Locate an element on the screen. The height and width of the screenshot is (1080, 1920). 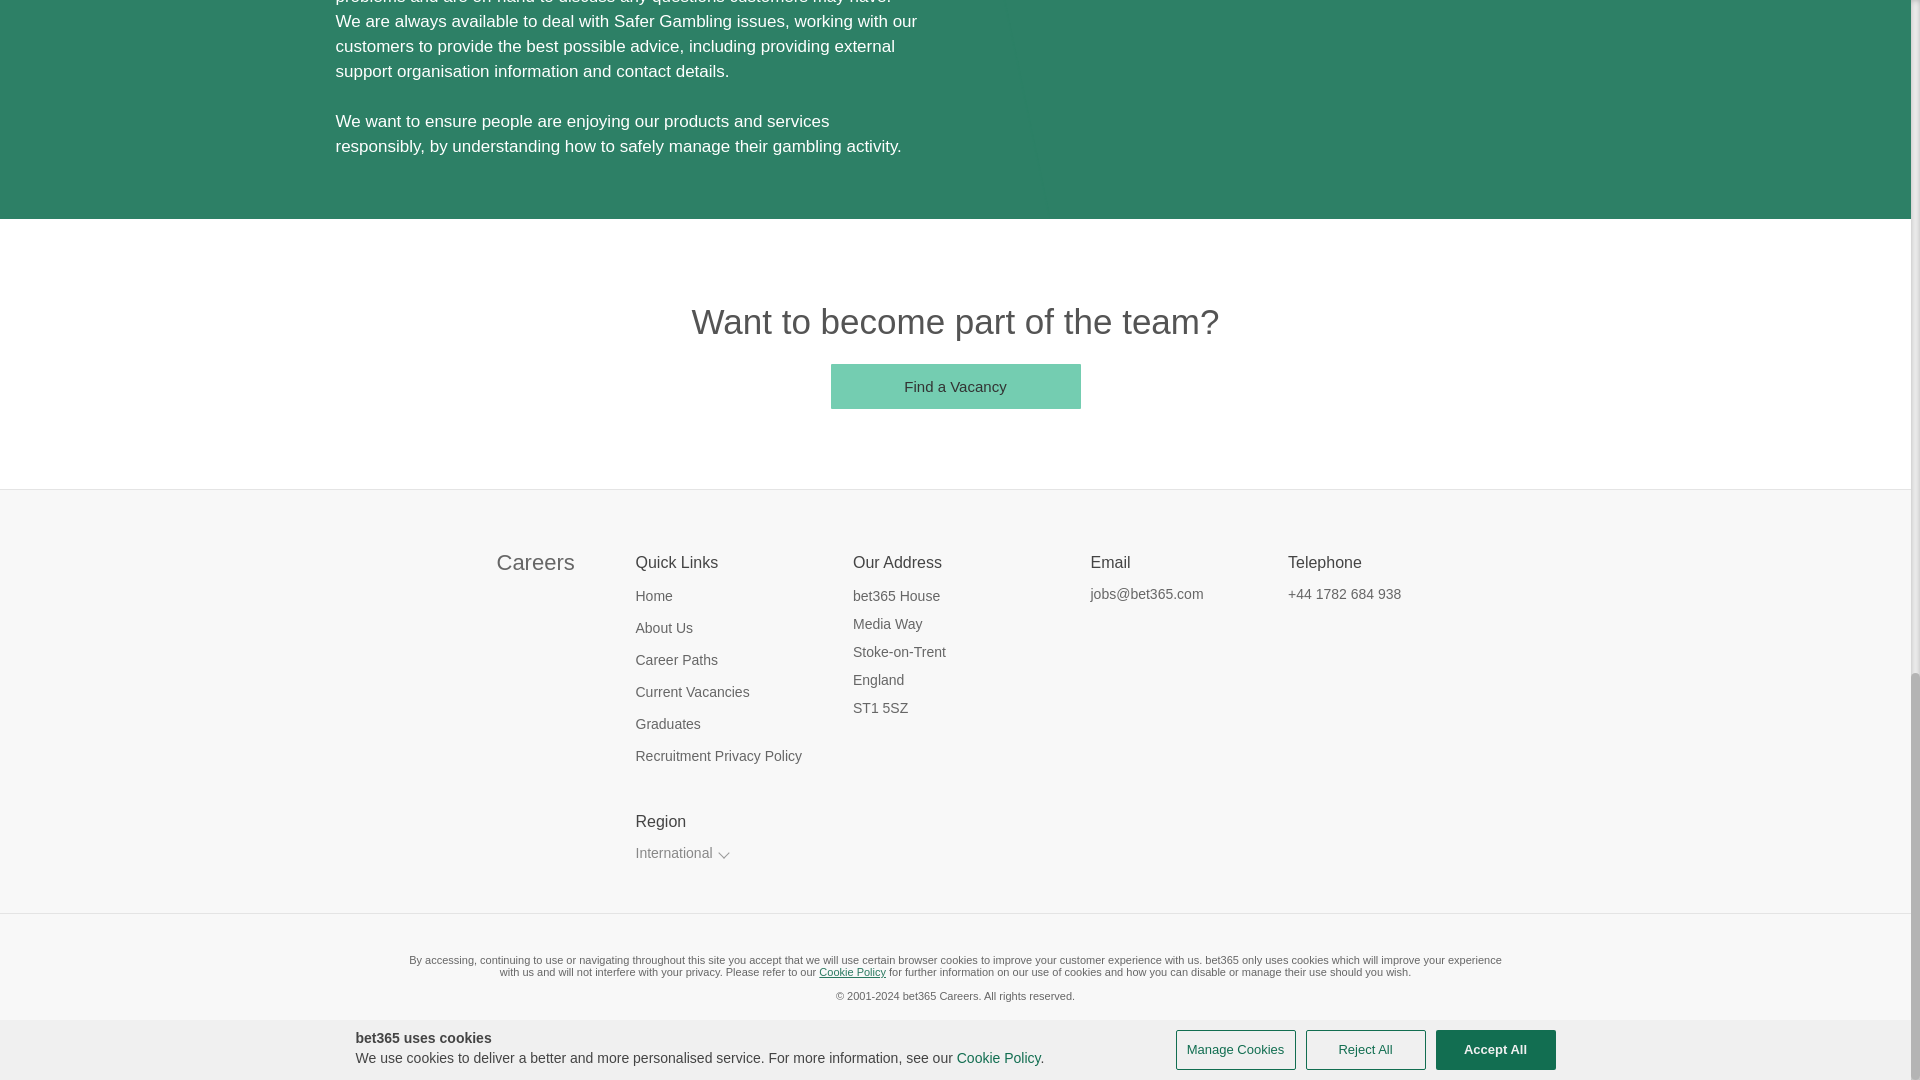
Find a Vacancy is located at coordinates (954, 386).